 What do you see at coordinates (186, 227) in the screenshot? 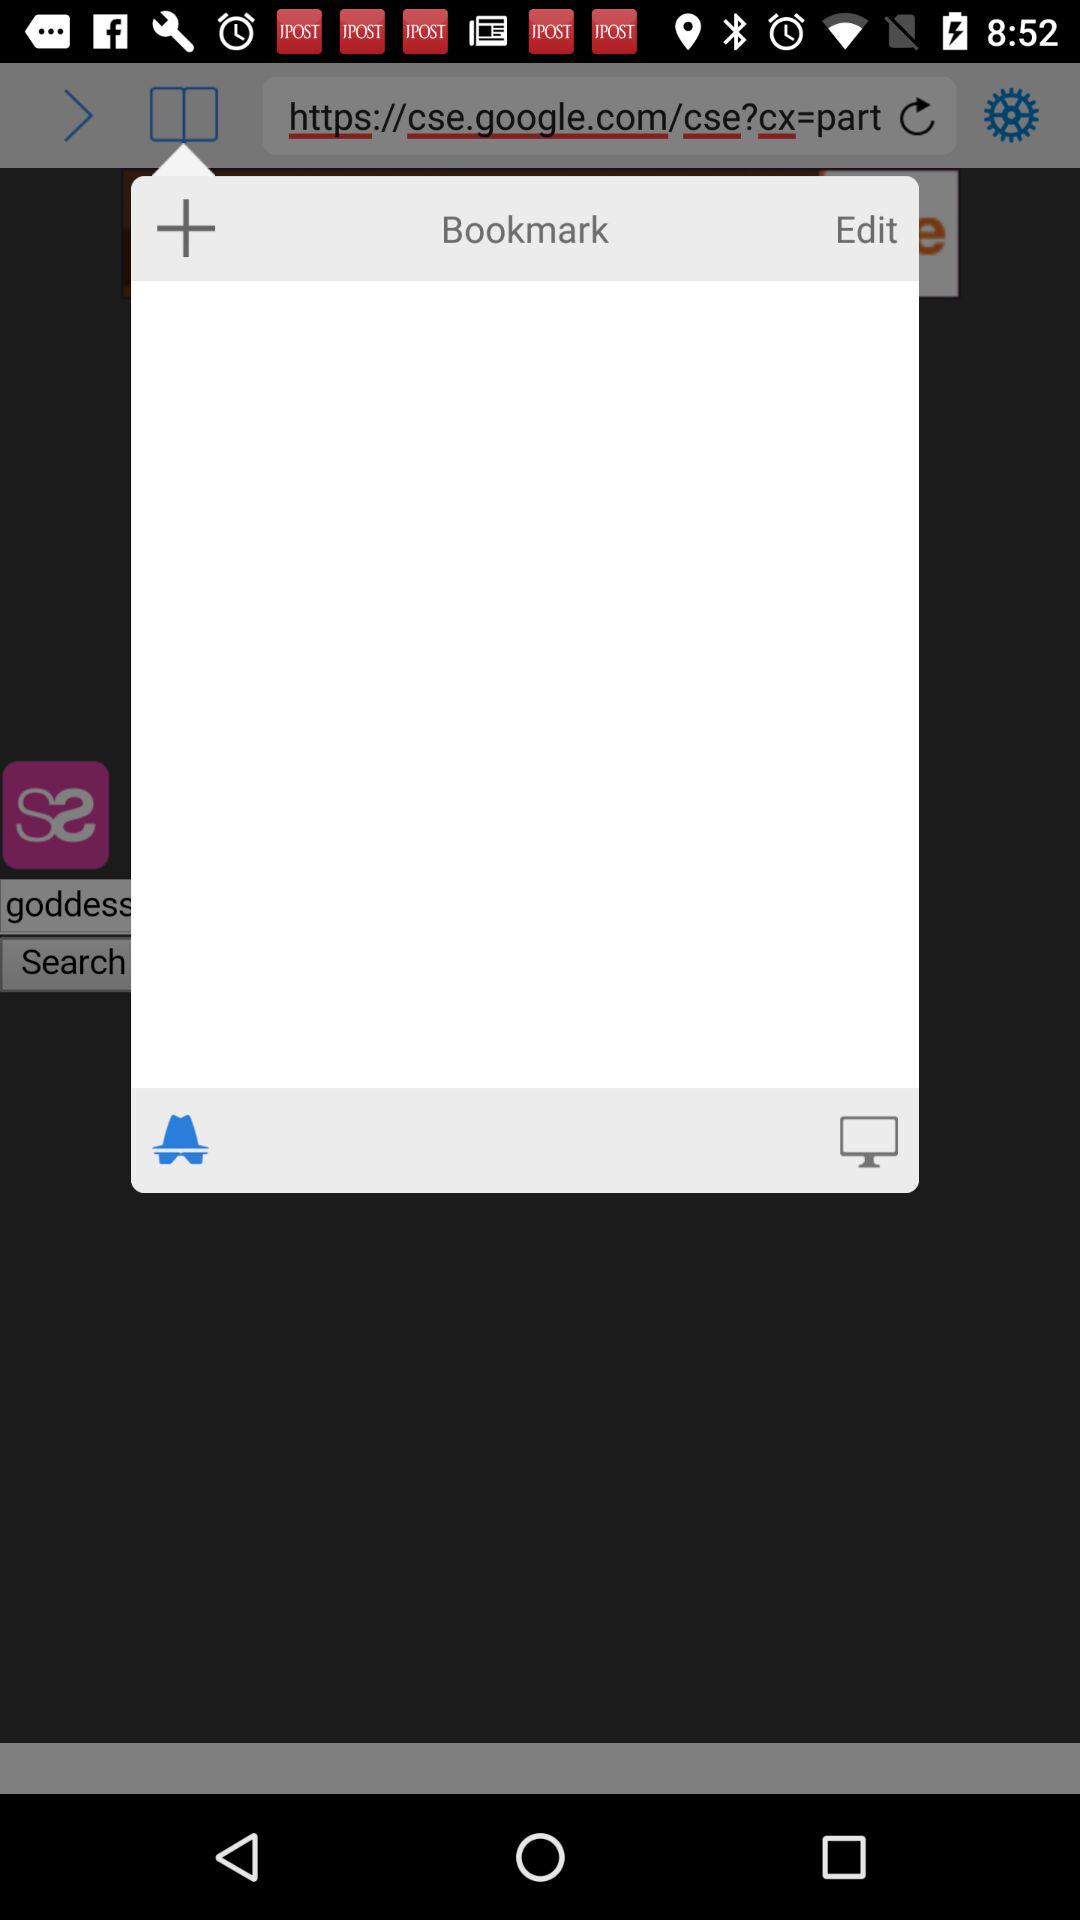
I see `add a bookmark` at bounding box center [186, 227].